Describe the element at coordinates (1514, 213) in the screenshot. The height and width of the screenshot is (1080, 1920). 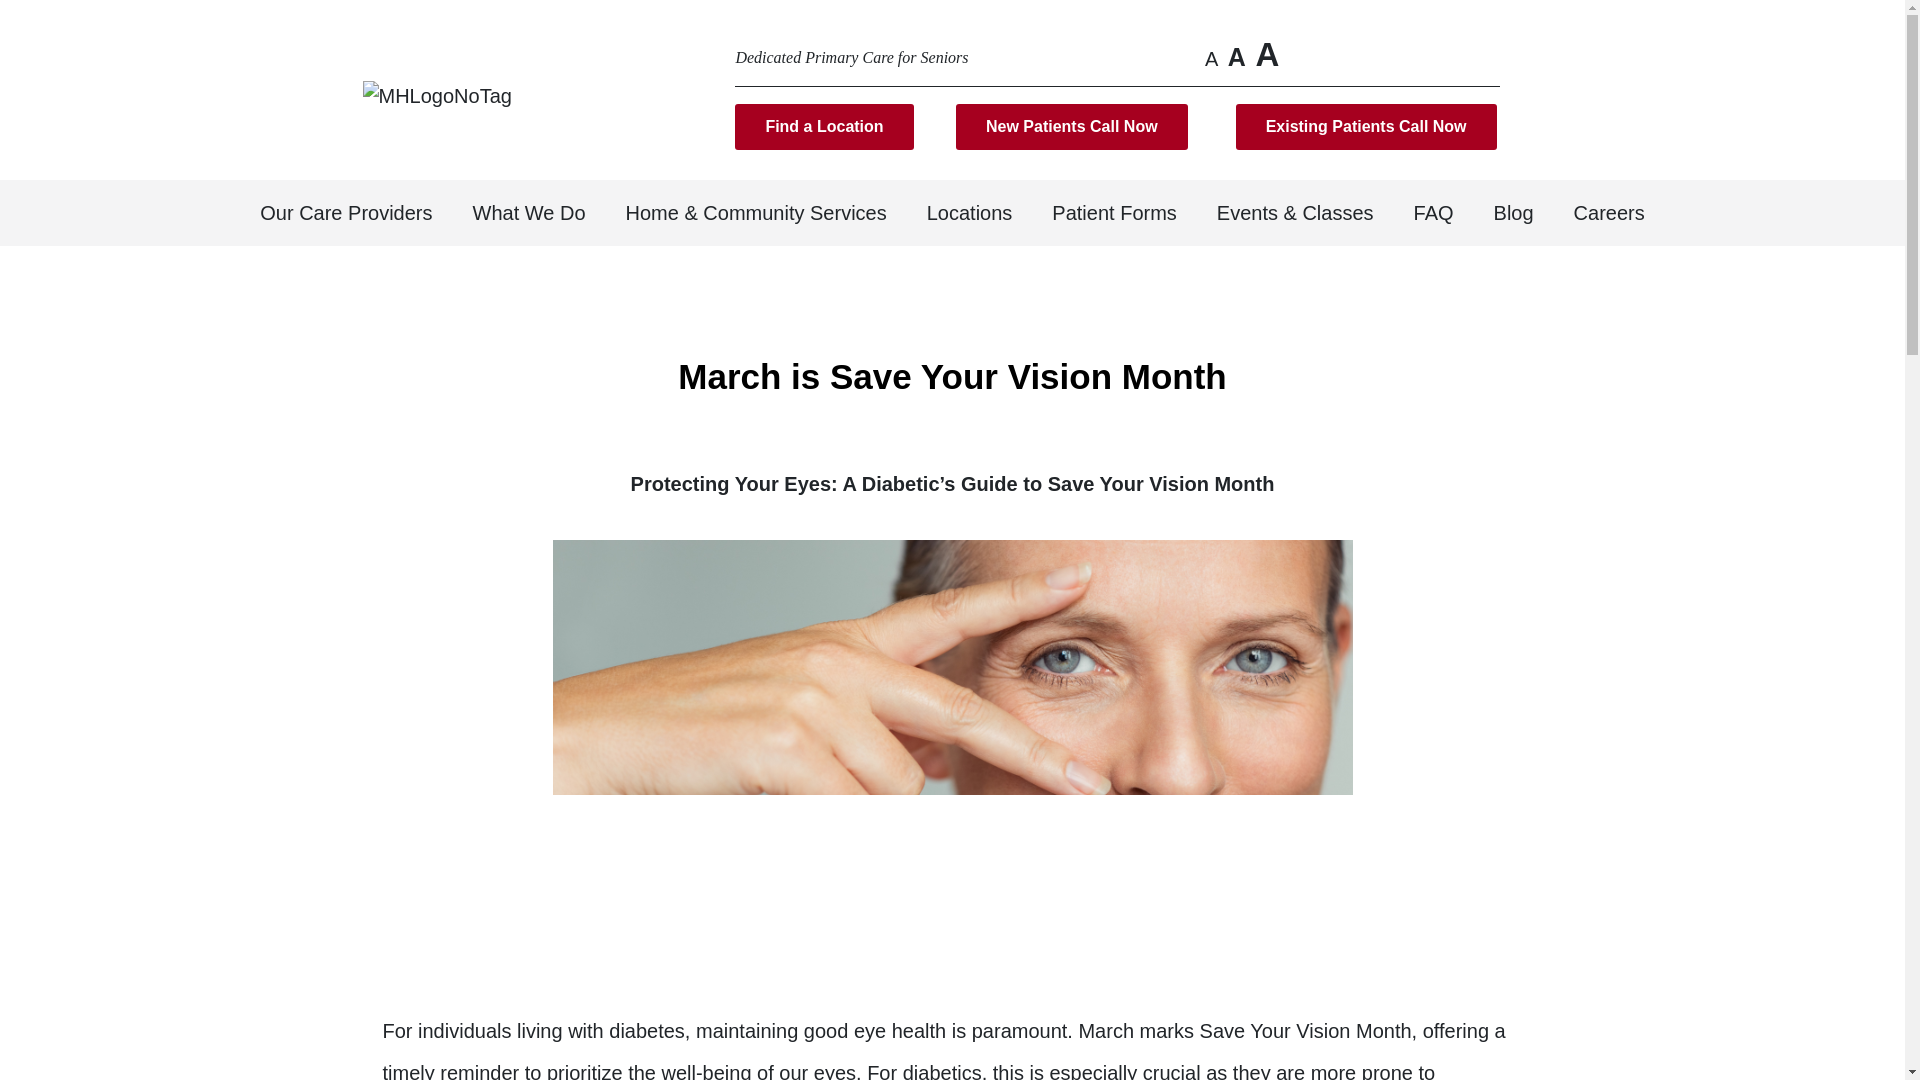
I see `Blog` at that location.